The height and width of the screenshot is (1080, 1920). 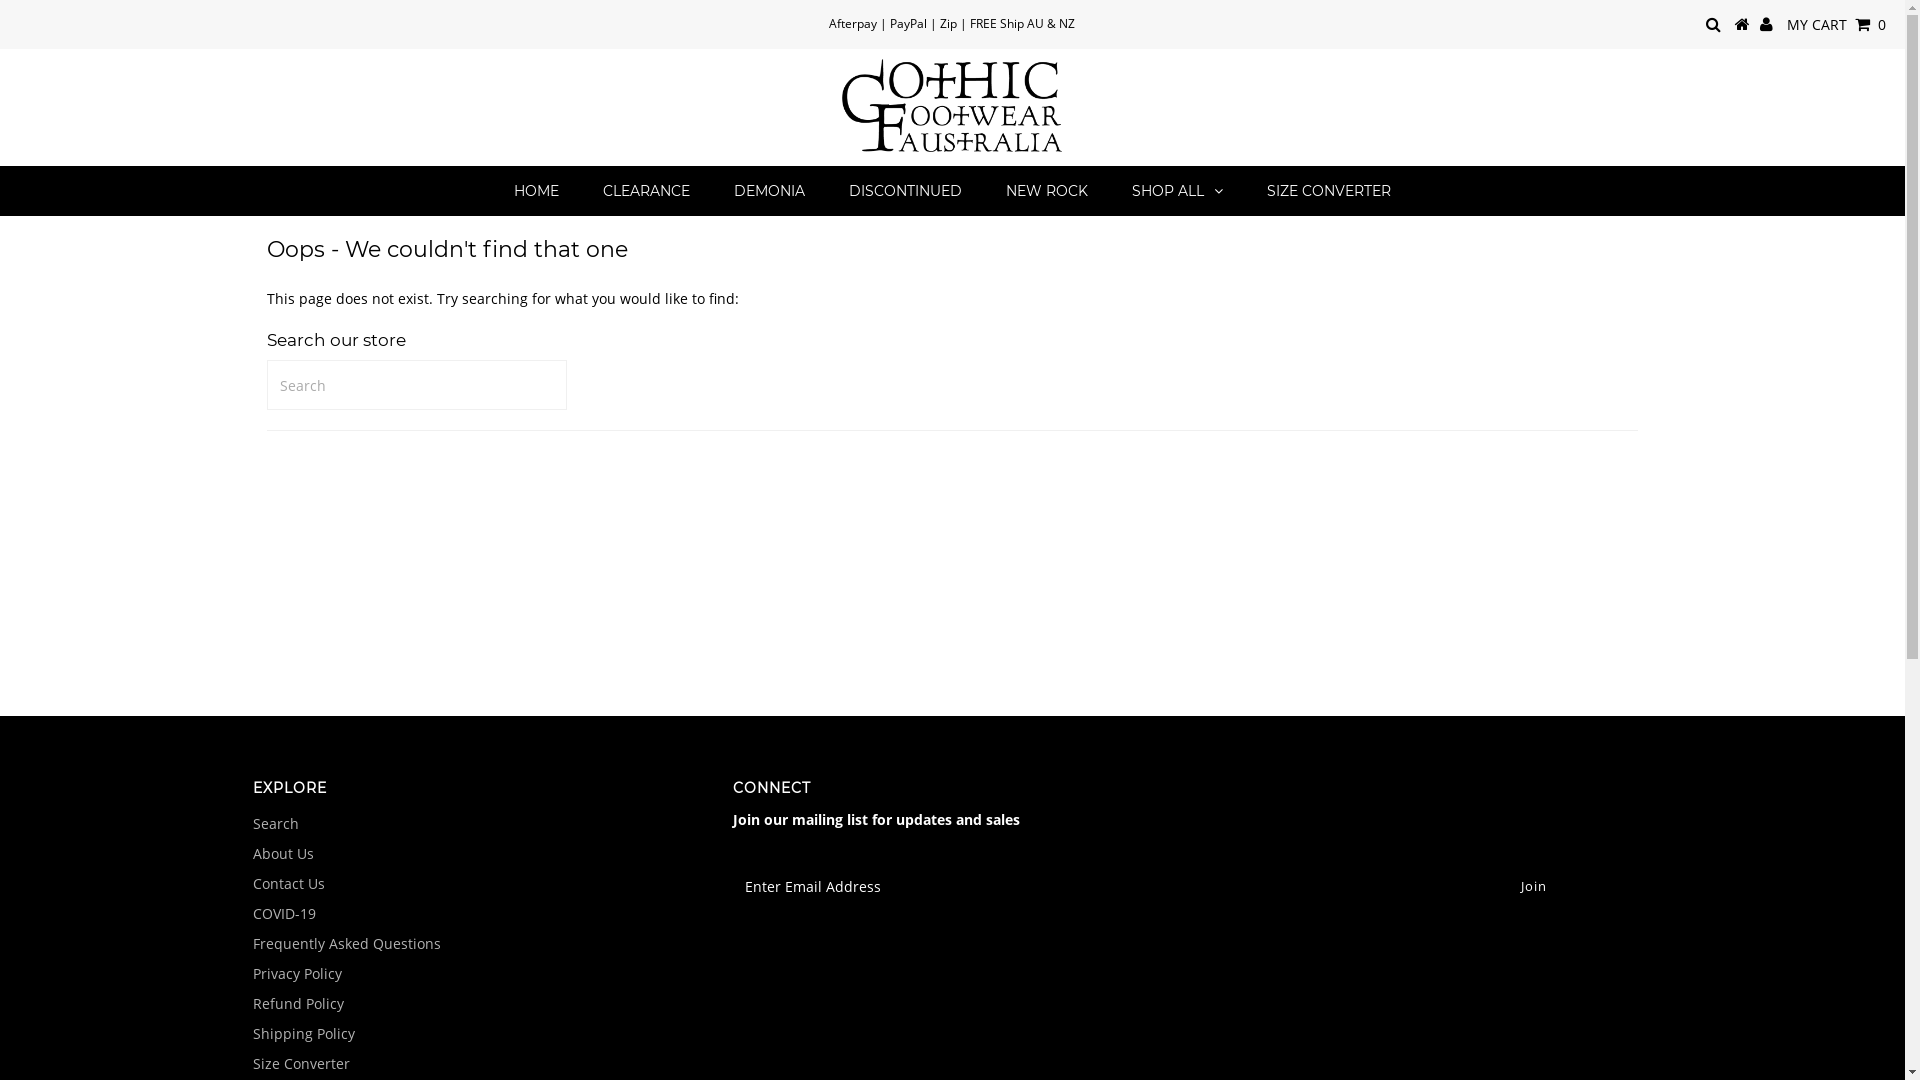 I want to click on Size Converter, so click(x=300, y=1064).